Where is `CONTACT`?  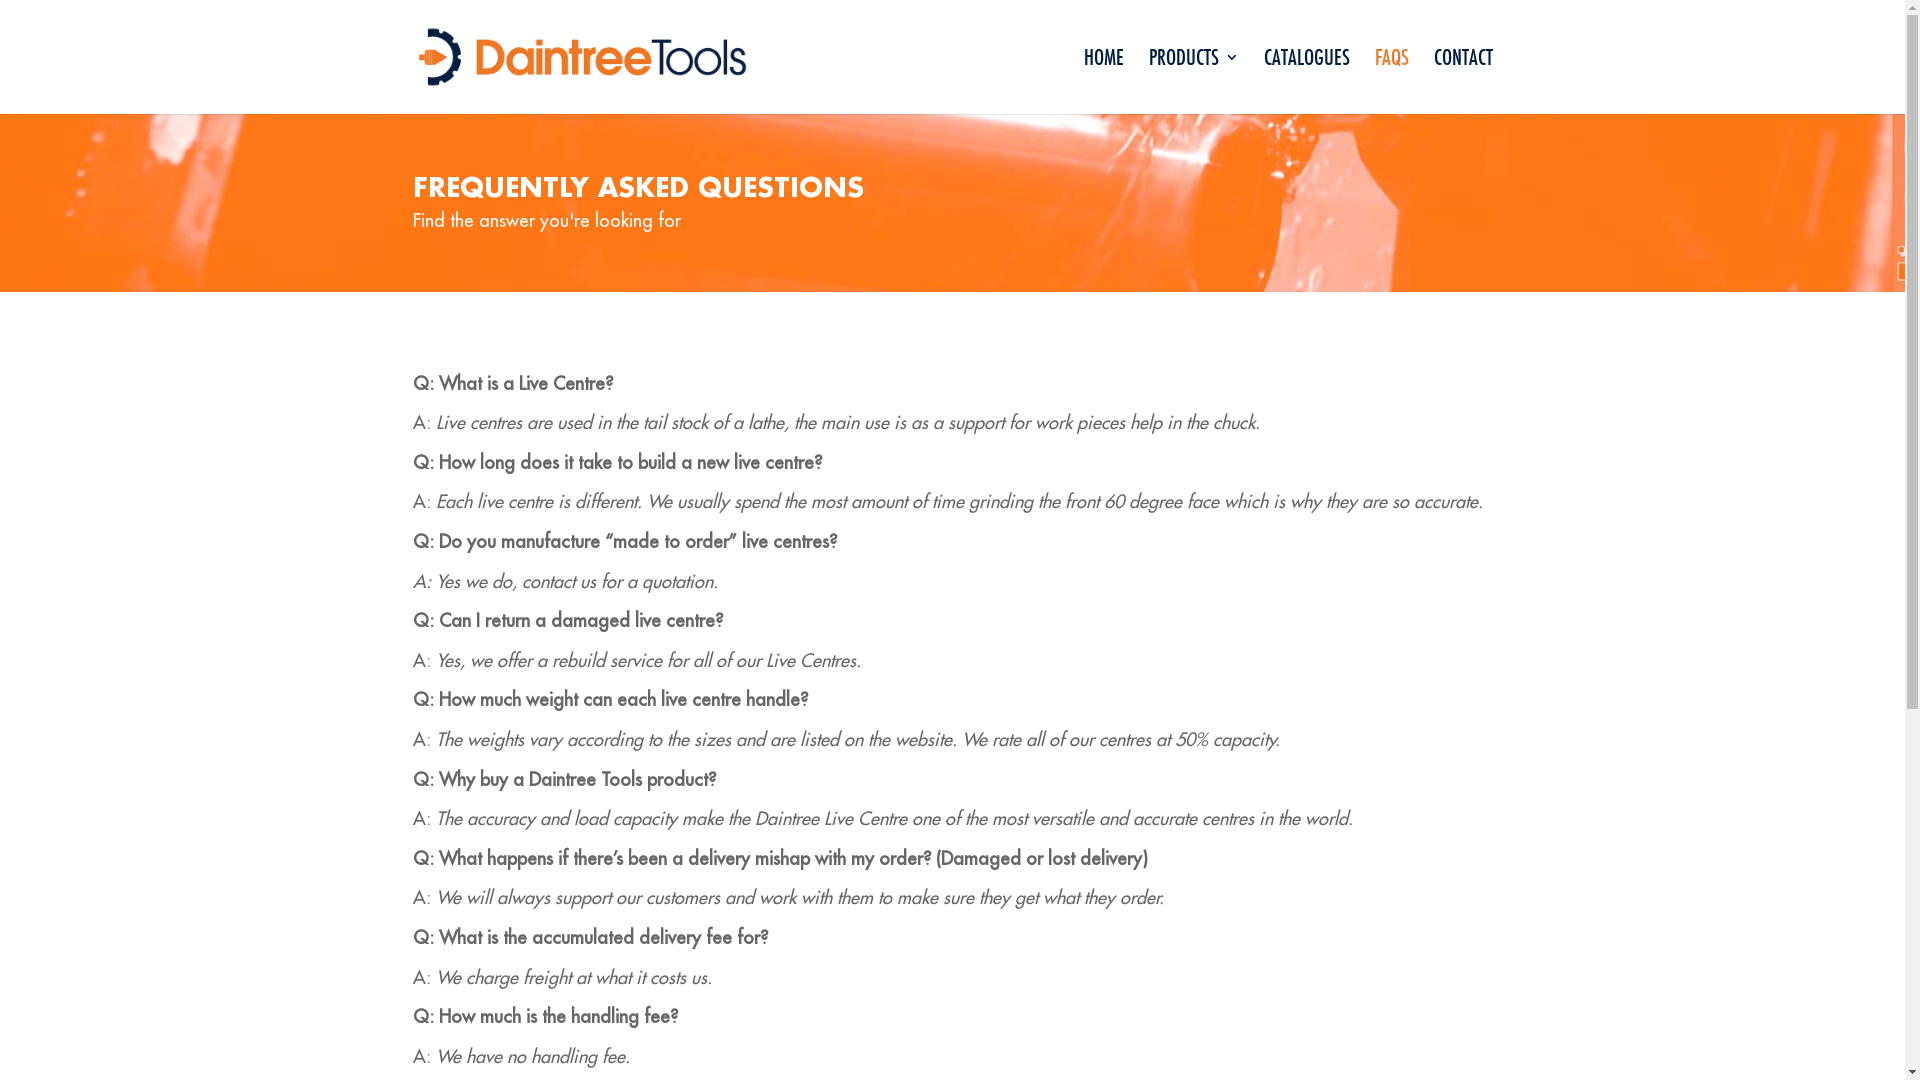 CONTACT is located at coordinates (1464, 82).